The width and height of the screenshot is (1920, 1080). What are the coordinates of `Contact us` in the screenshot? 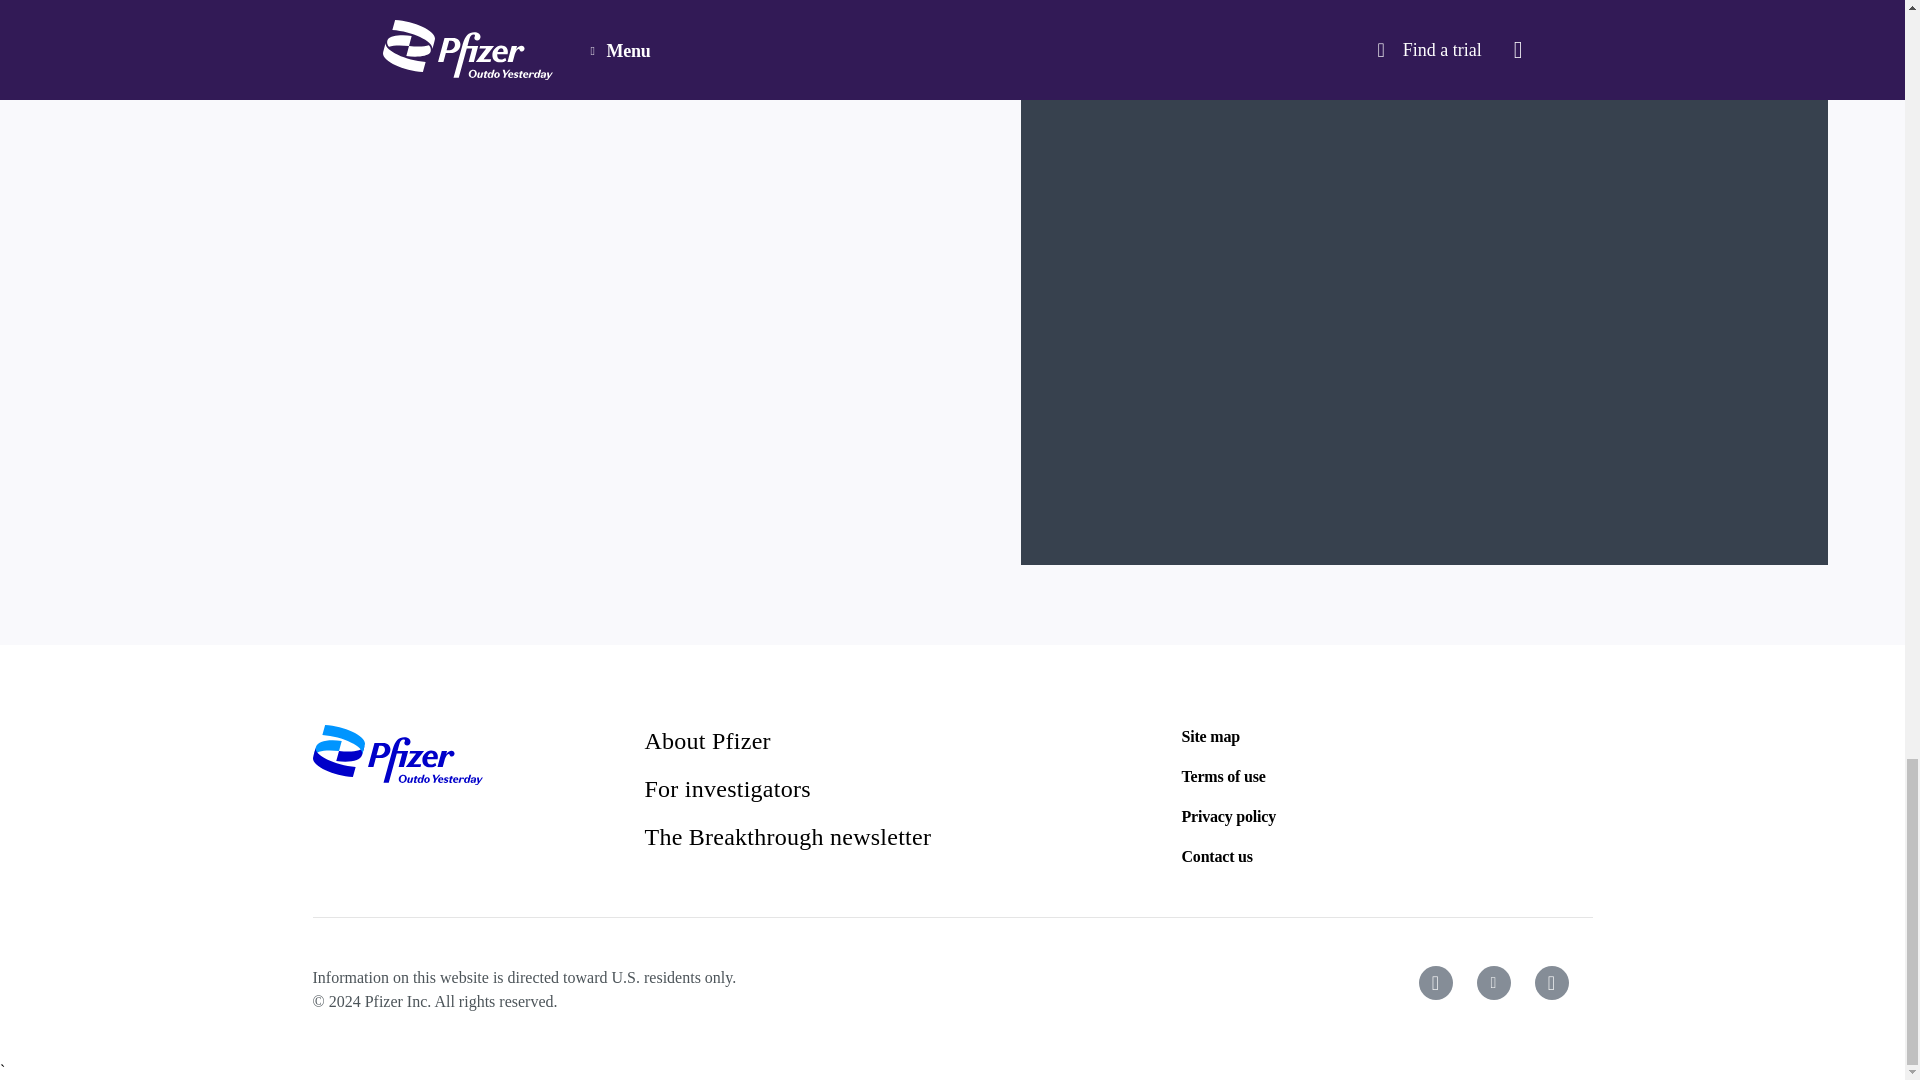 It's located at (1218, 856).